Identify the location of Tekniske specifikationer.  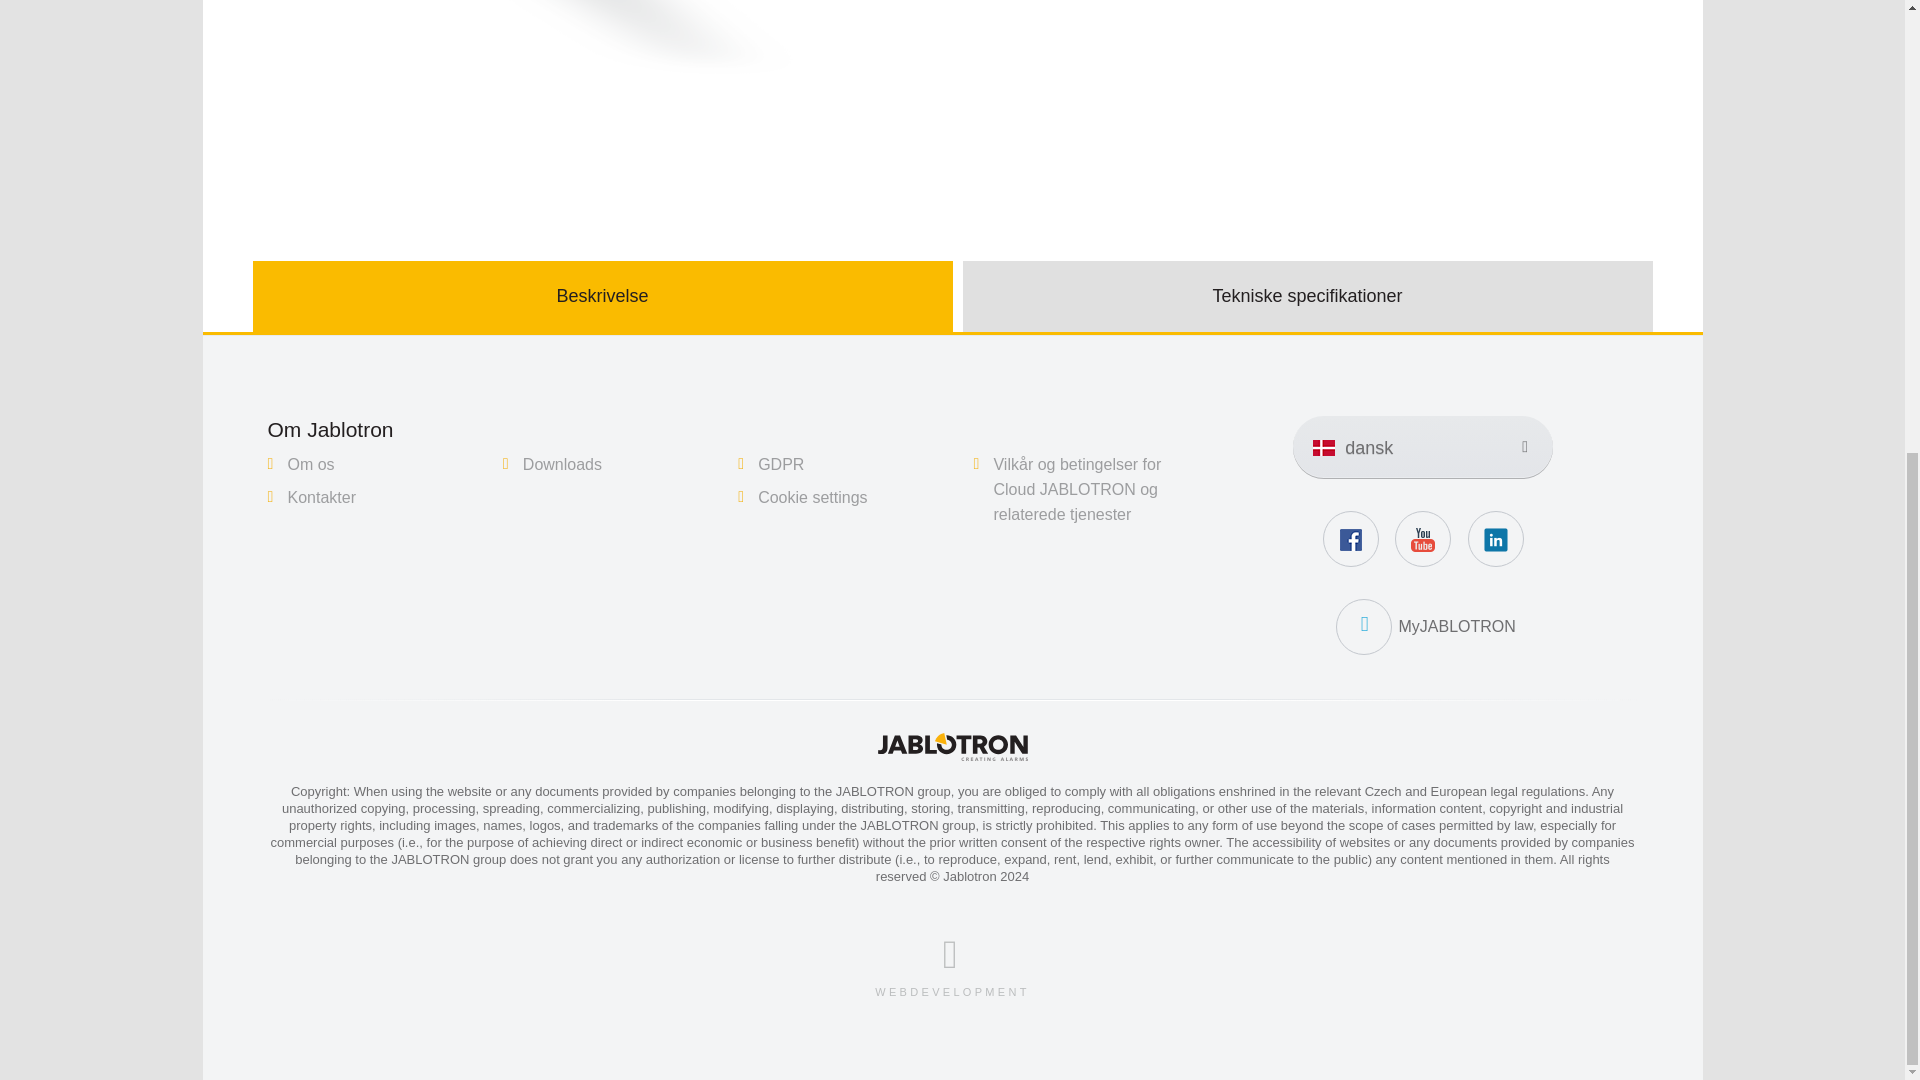
(1306, 296).